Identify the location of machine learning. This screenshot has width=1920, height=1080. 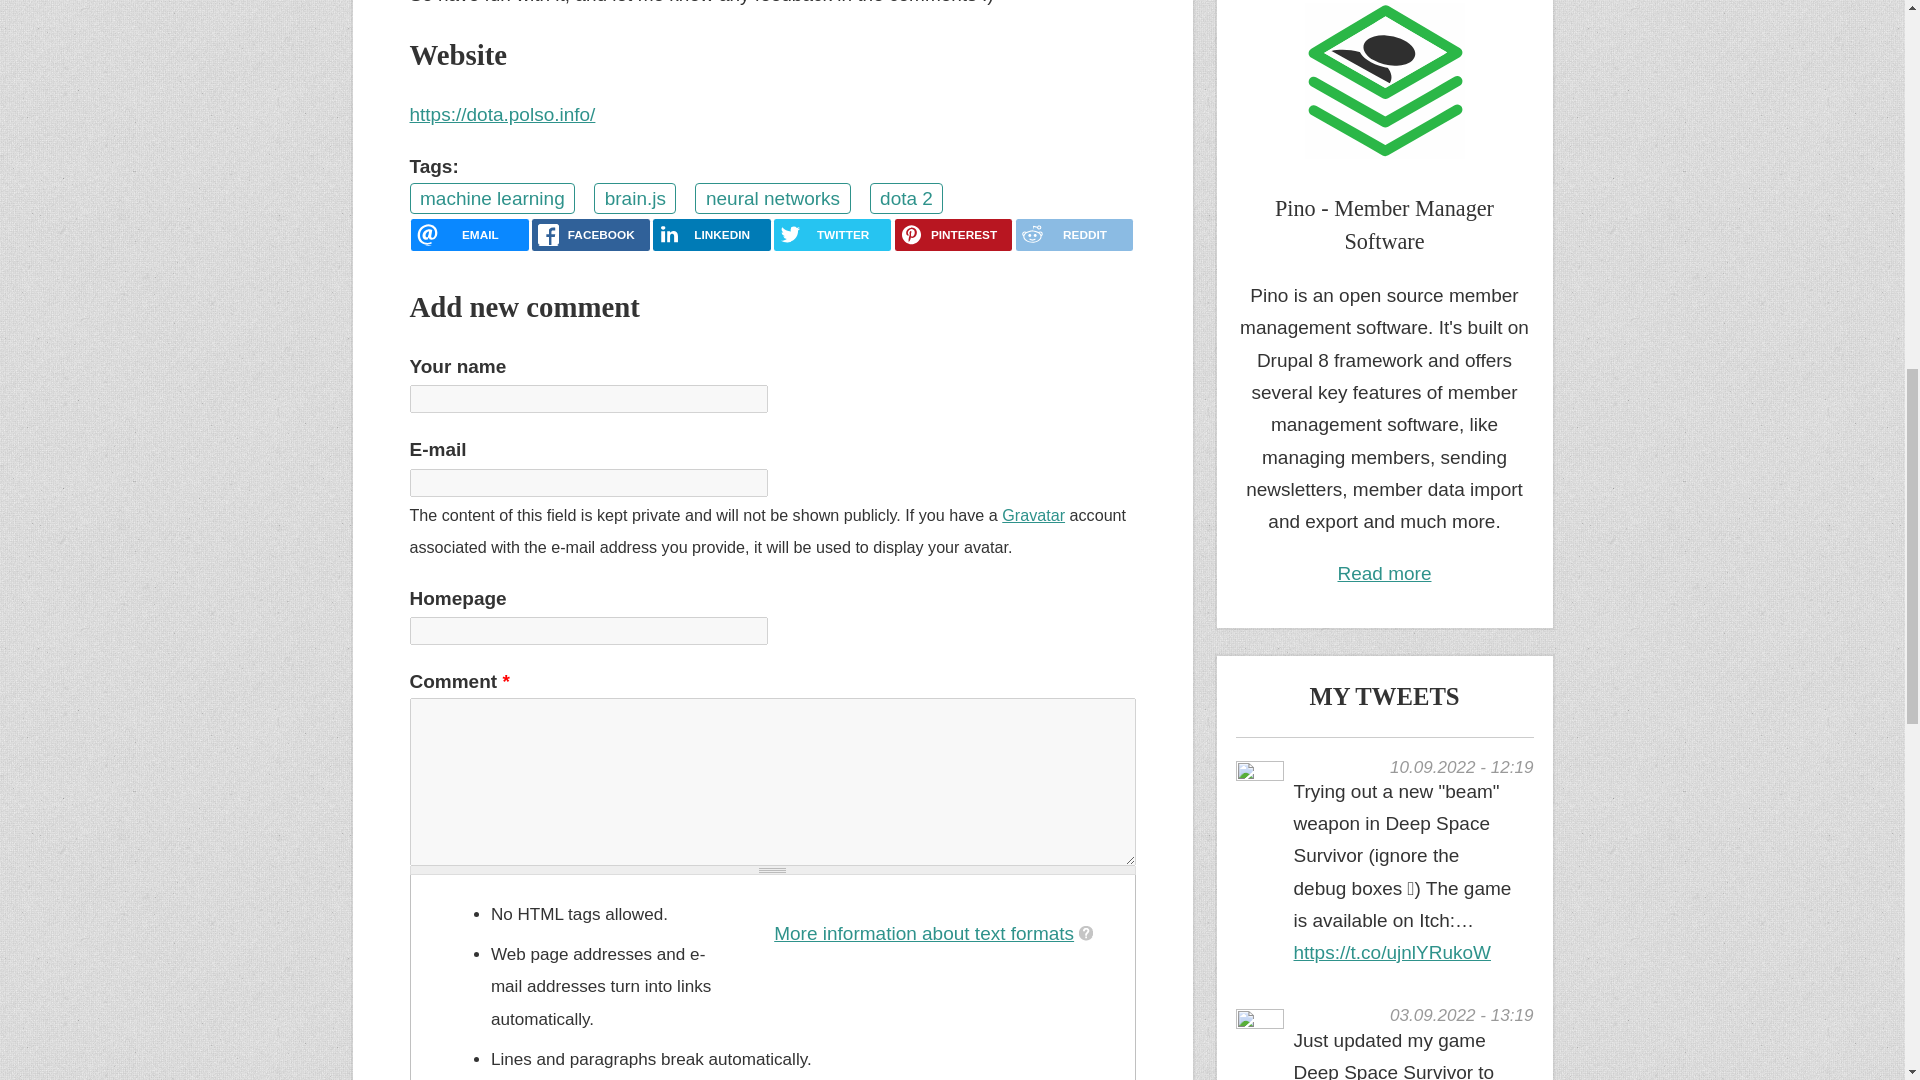
(493, 198).